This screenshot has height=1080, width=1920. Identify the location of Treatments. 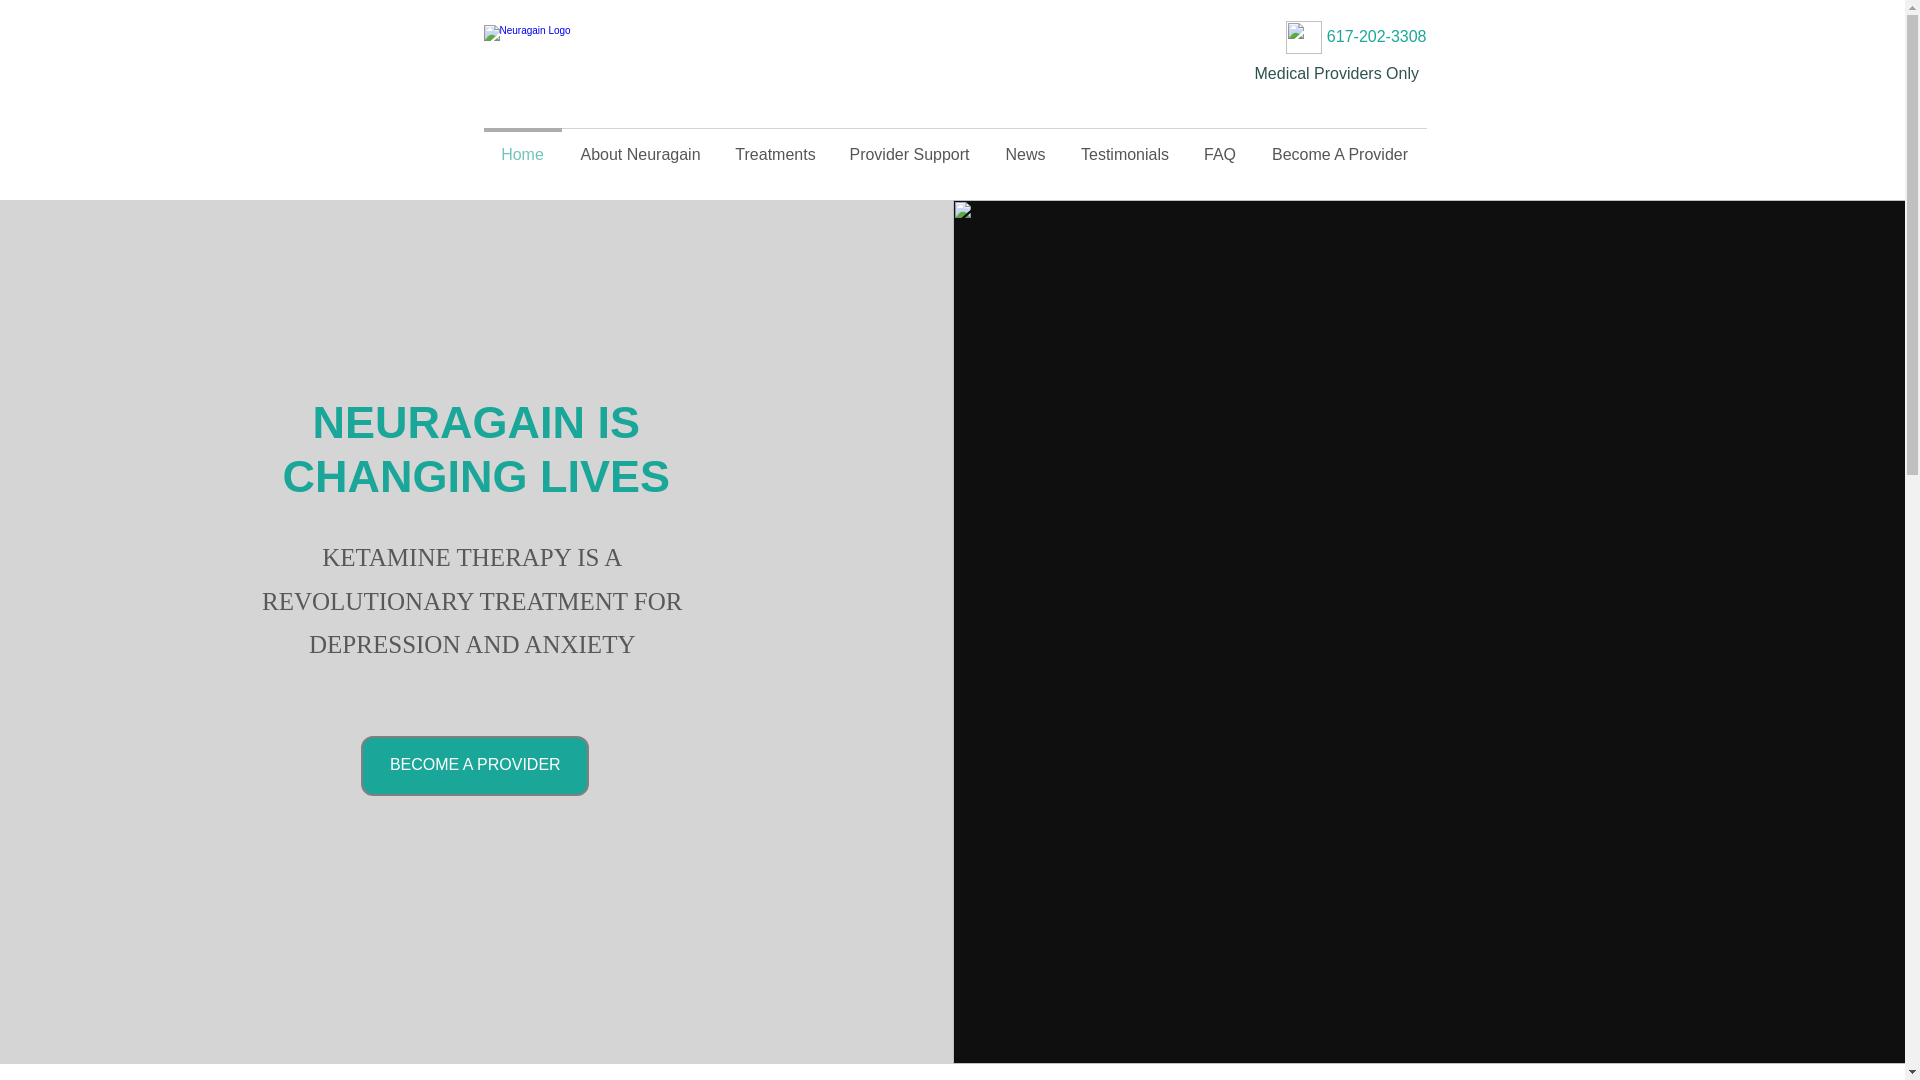
(776, 146).